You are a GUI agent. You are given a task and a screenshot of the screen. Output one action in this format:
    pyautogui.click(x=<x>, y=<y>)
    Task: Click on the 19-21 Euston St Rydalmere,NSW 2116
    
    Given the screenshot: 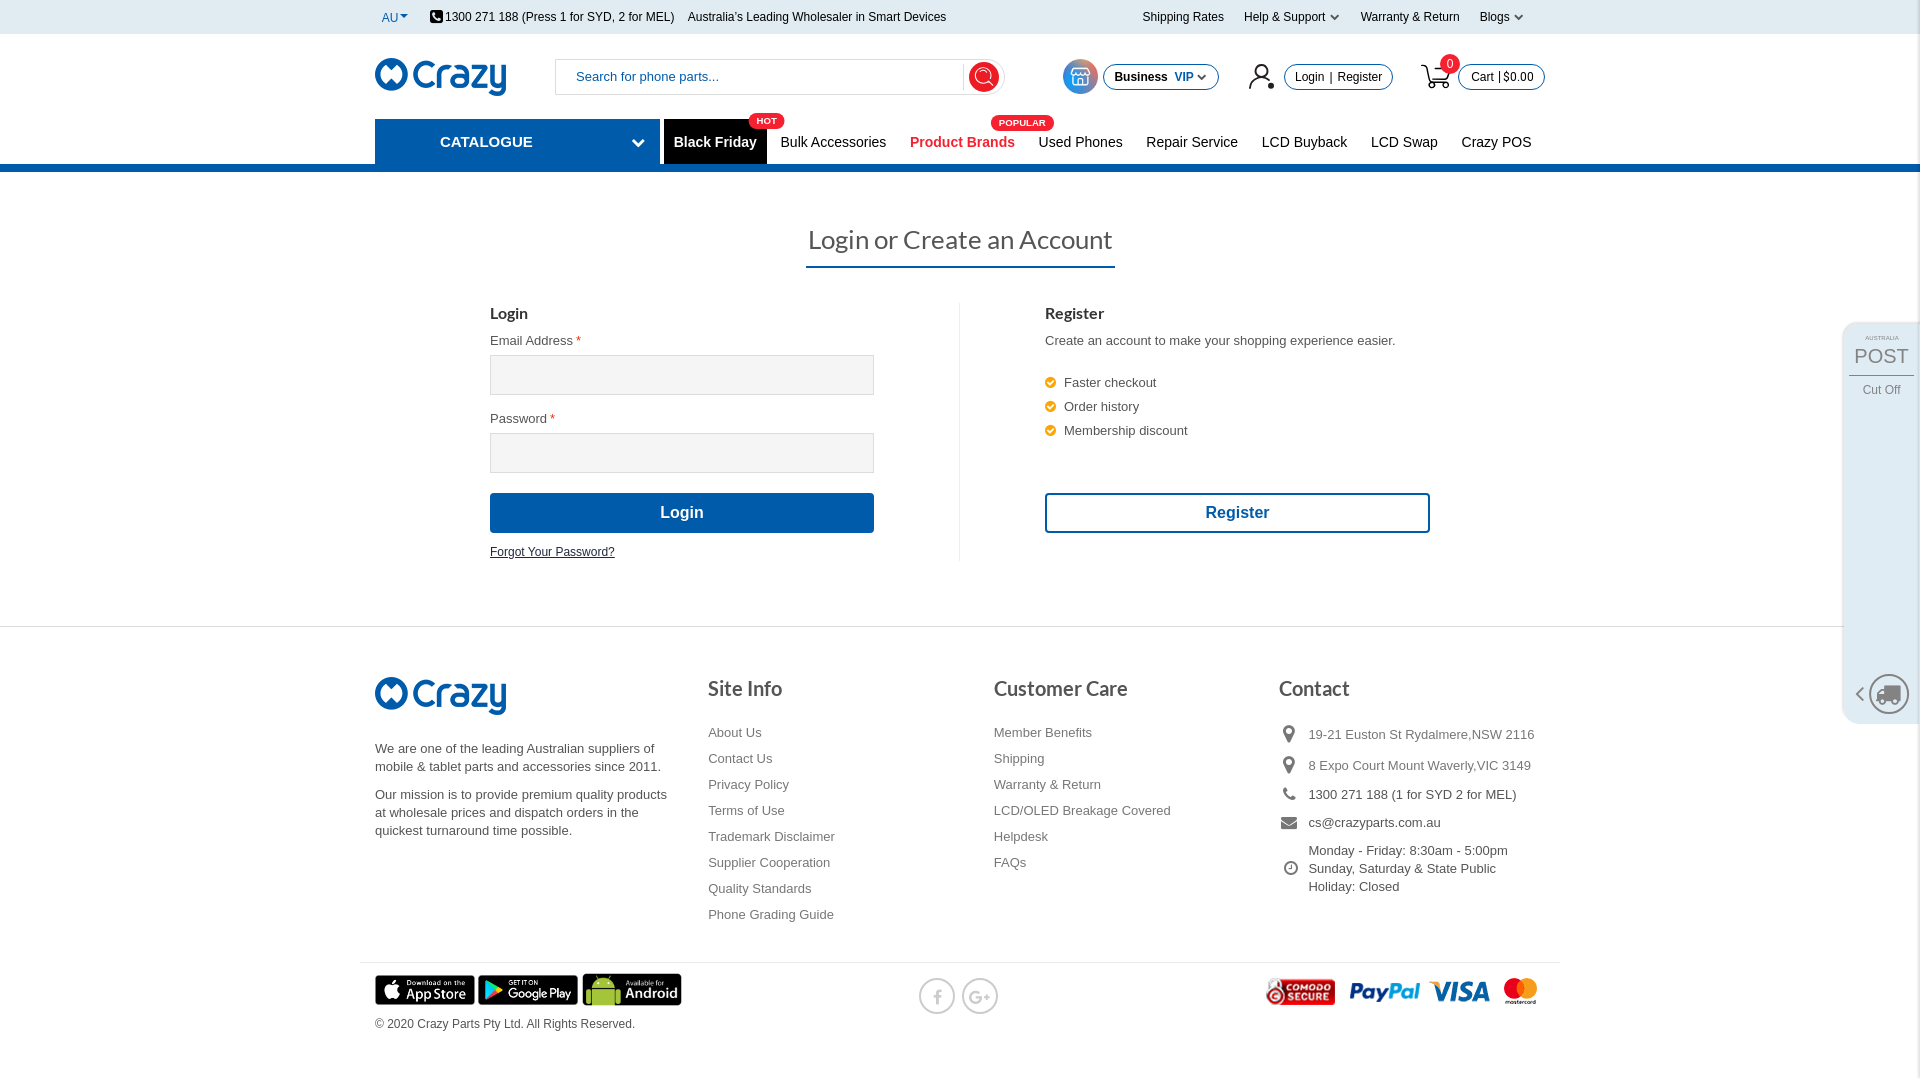 What is the action you would take?
    pyautogui.click(x=1426, y=735)
    